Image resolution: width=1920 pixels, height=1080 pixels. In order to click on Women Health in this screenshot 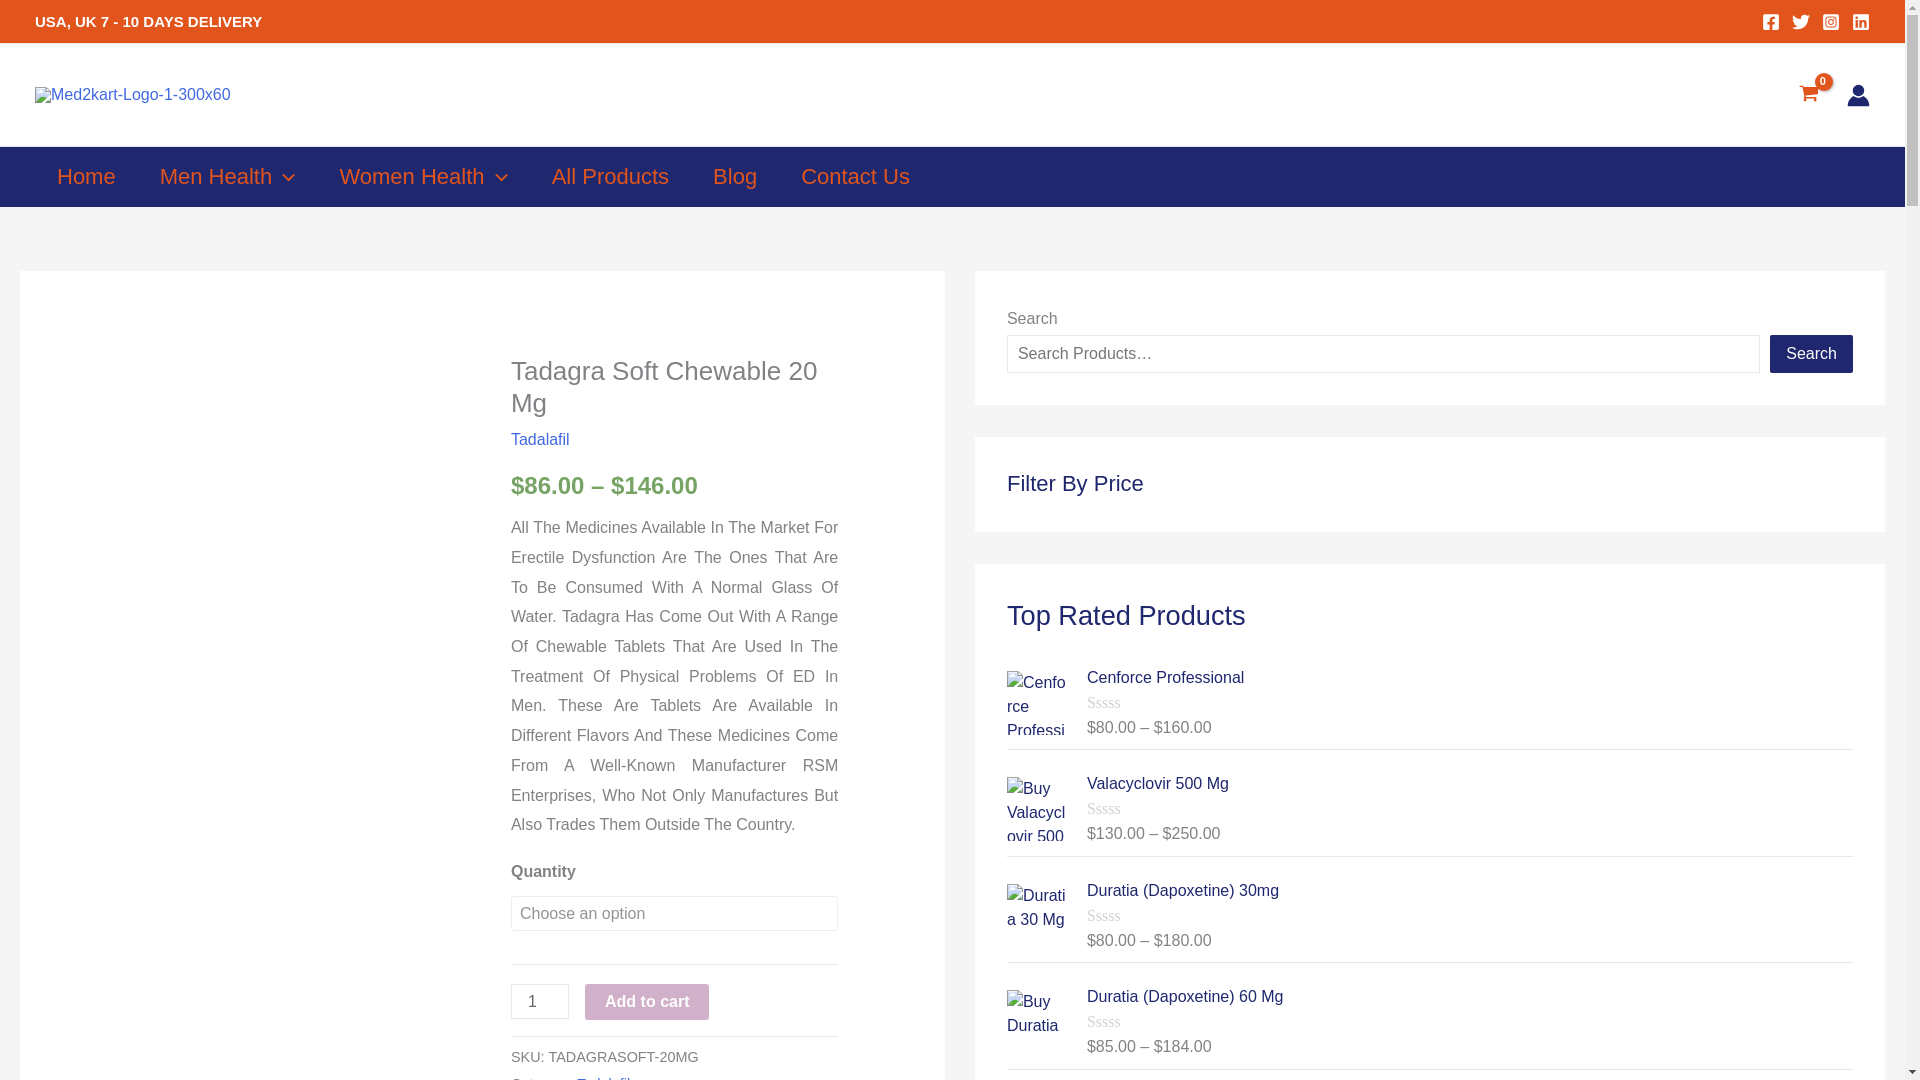, I will do `click(422, 176)`.